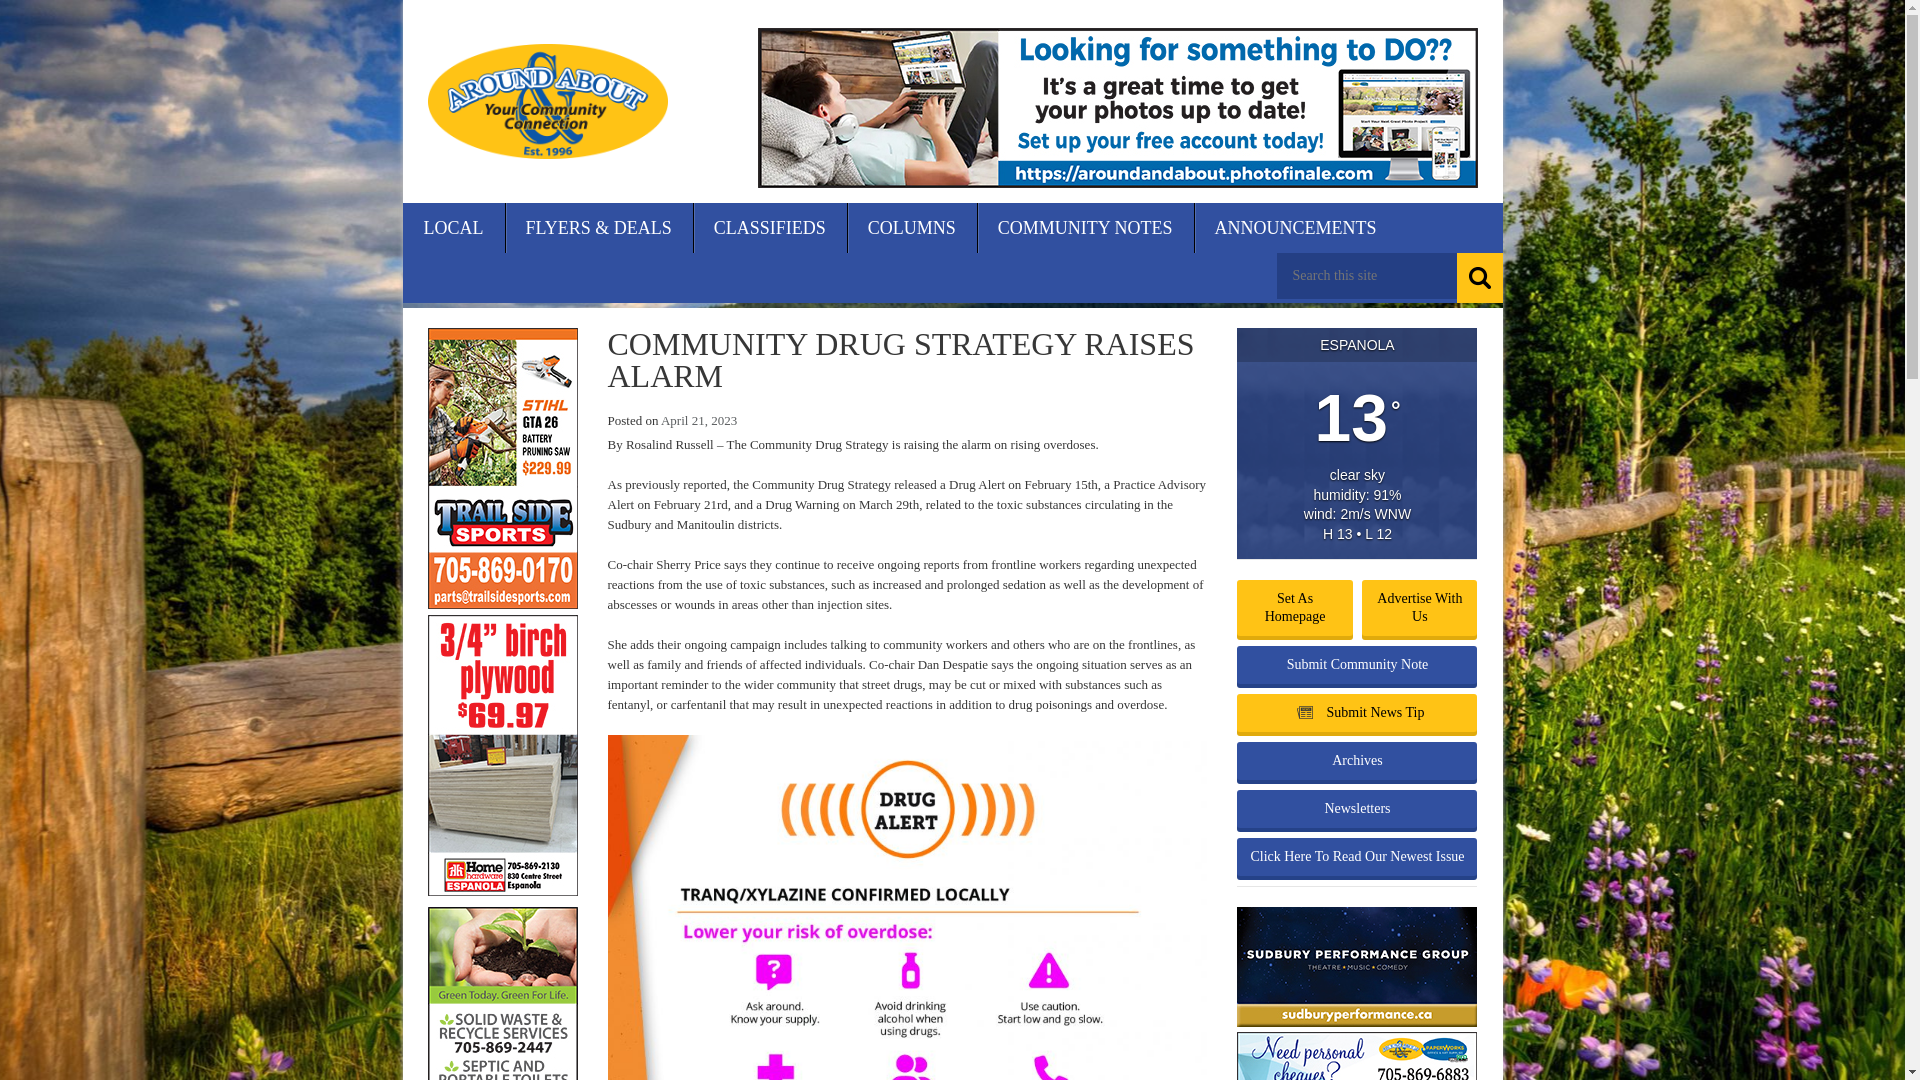 Image resolution: width=1920 pixels, height=1080 pixels. I want to click on Set As Homepage, so click(1294, 608).